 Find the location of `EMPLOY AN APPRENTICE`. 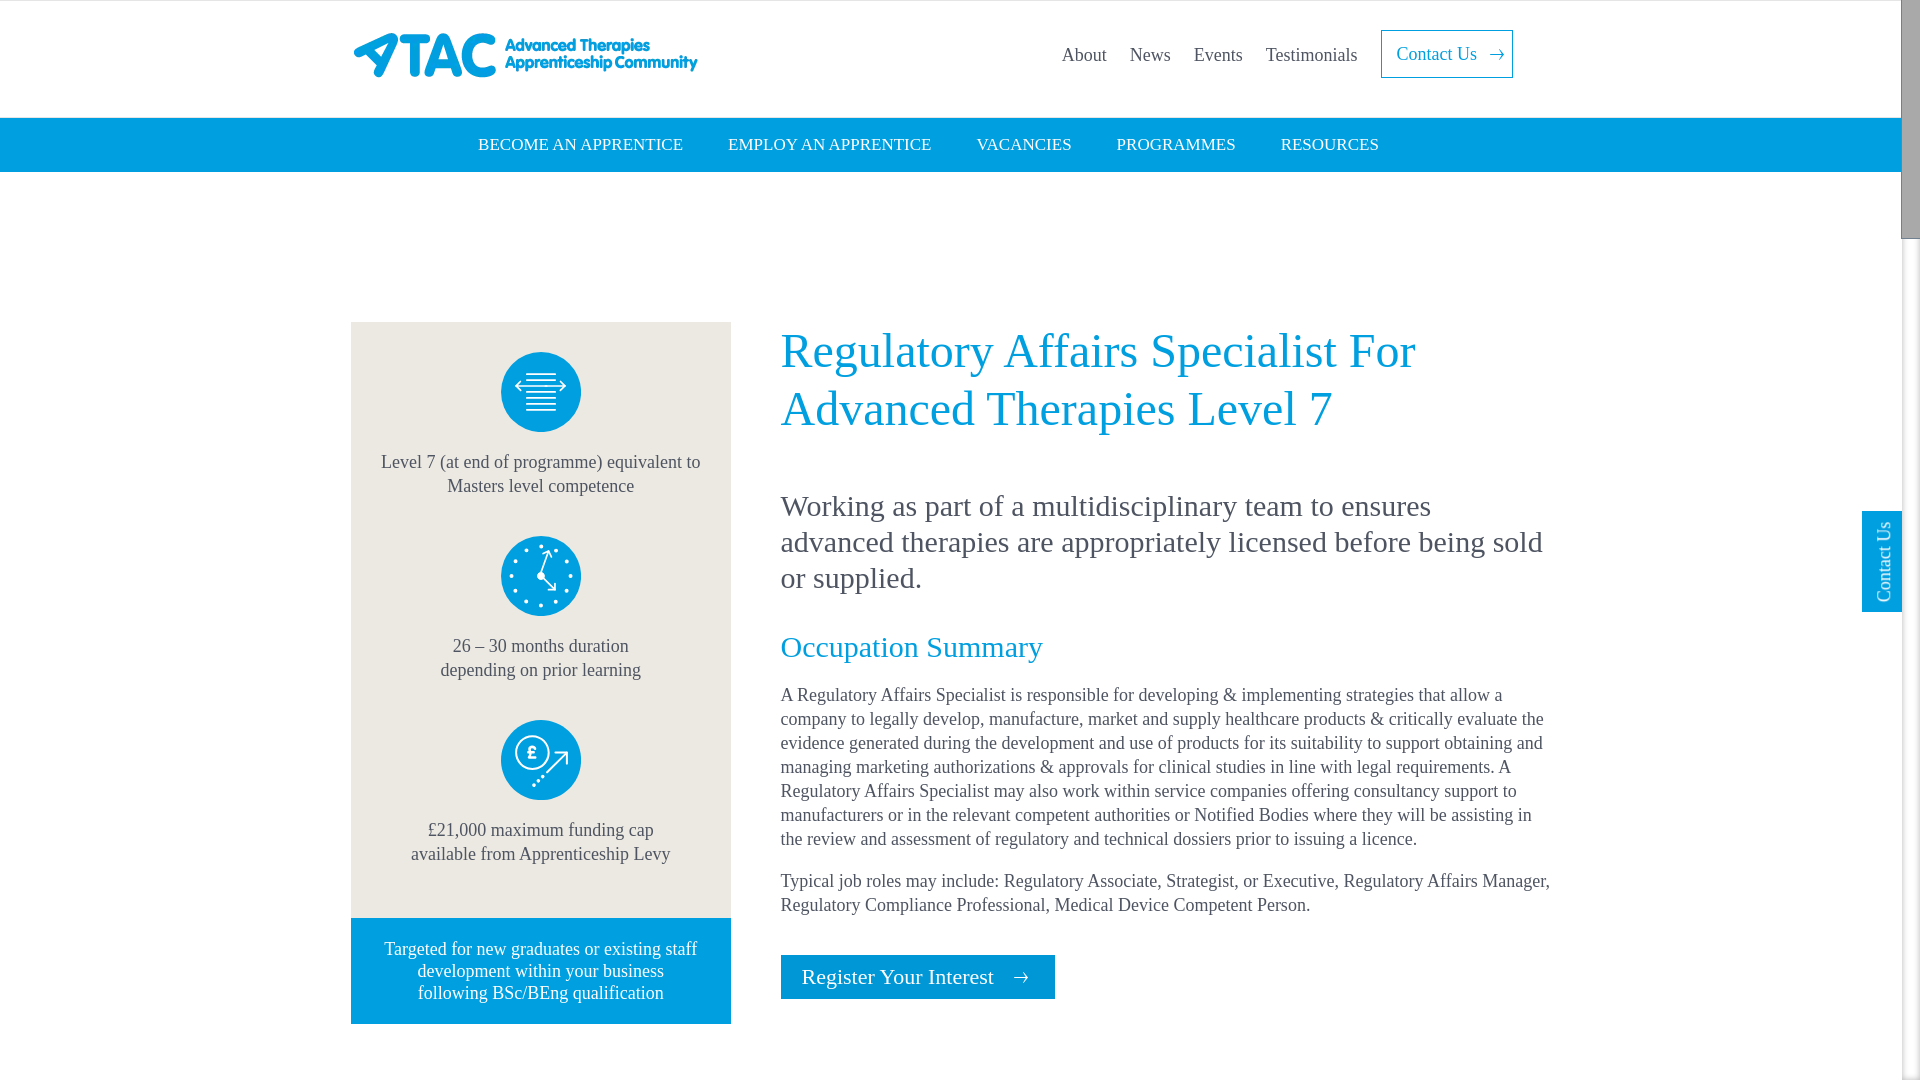

EMPLOY AN APPRENTICE is located at coordinates (851, 144).